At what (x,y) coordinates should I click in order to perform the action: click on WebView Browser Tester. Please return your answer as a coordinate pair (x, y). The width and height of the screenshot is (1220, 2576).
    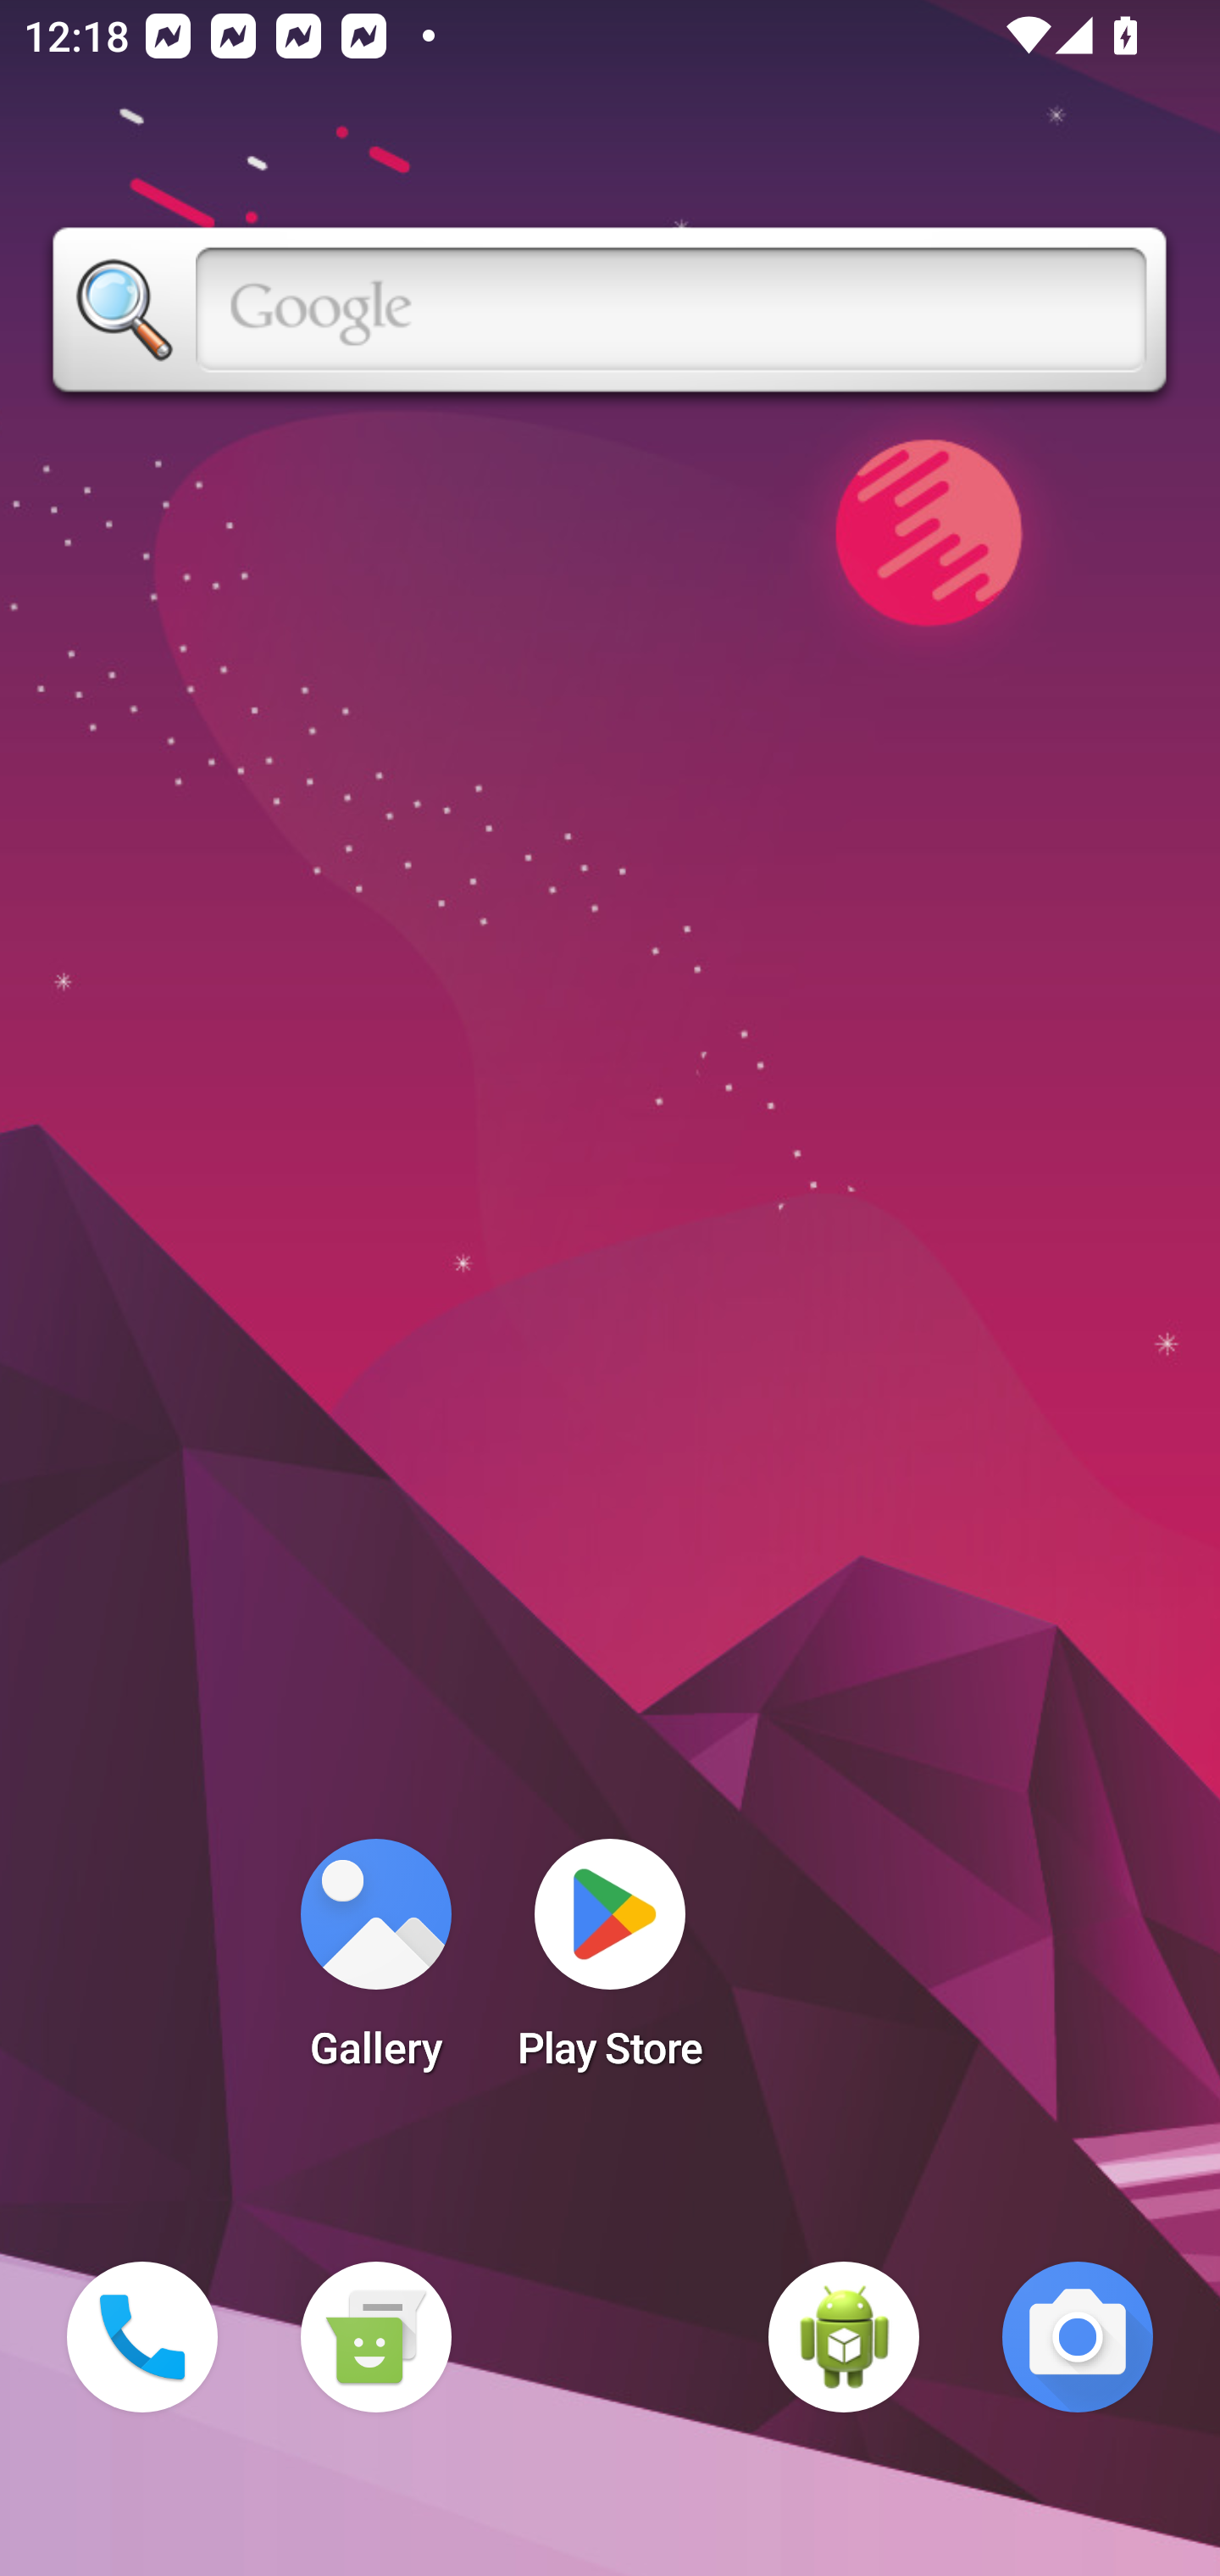
    Looking at the image, I should click on (844, 2337).